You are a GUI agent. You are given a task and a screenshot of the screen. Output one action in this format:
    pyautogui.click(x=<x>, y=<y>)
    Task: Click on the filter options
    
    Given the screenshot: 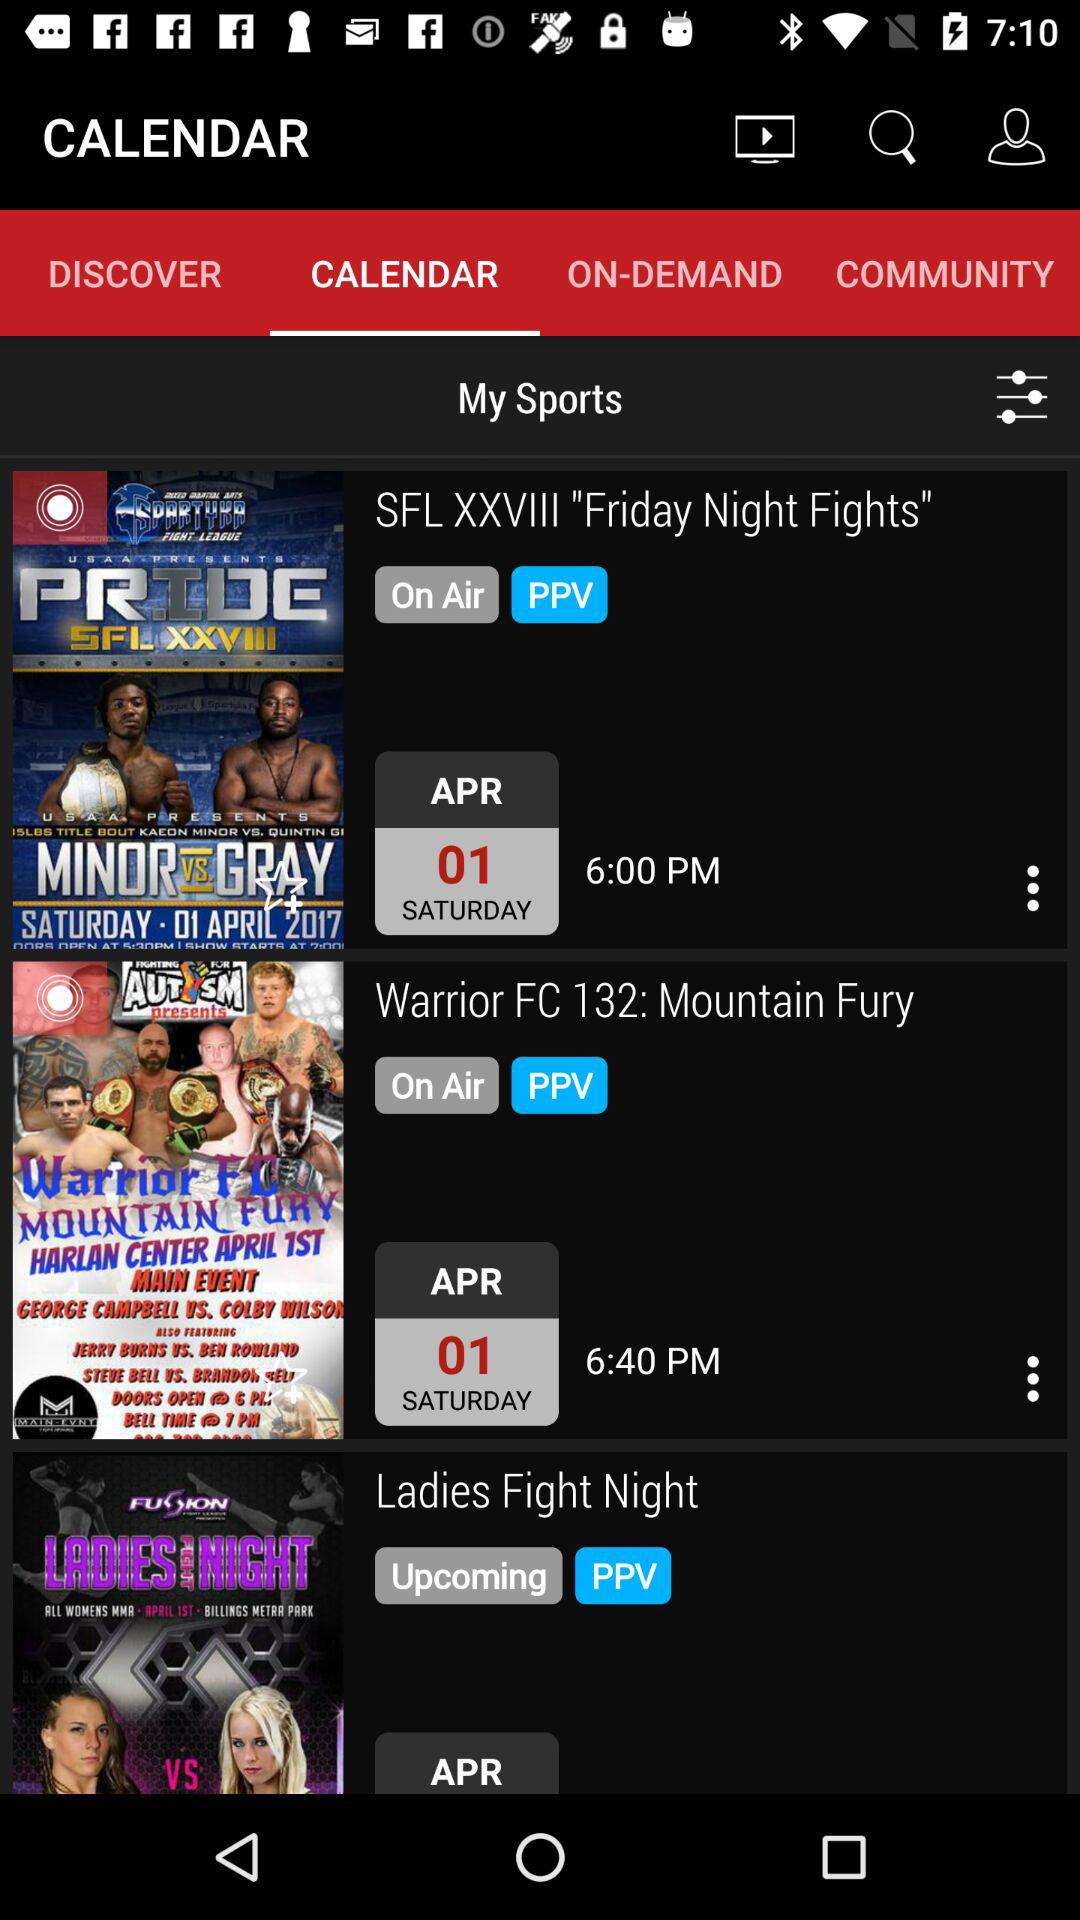 What is the action you would take?
    pyautogui.click(x=1022, y=396)
    